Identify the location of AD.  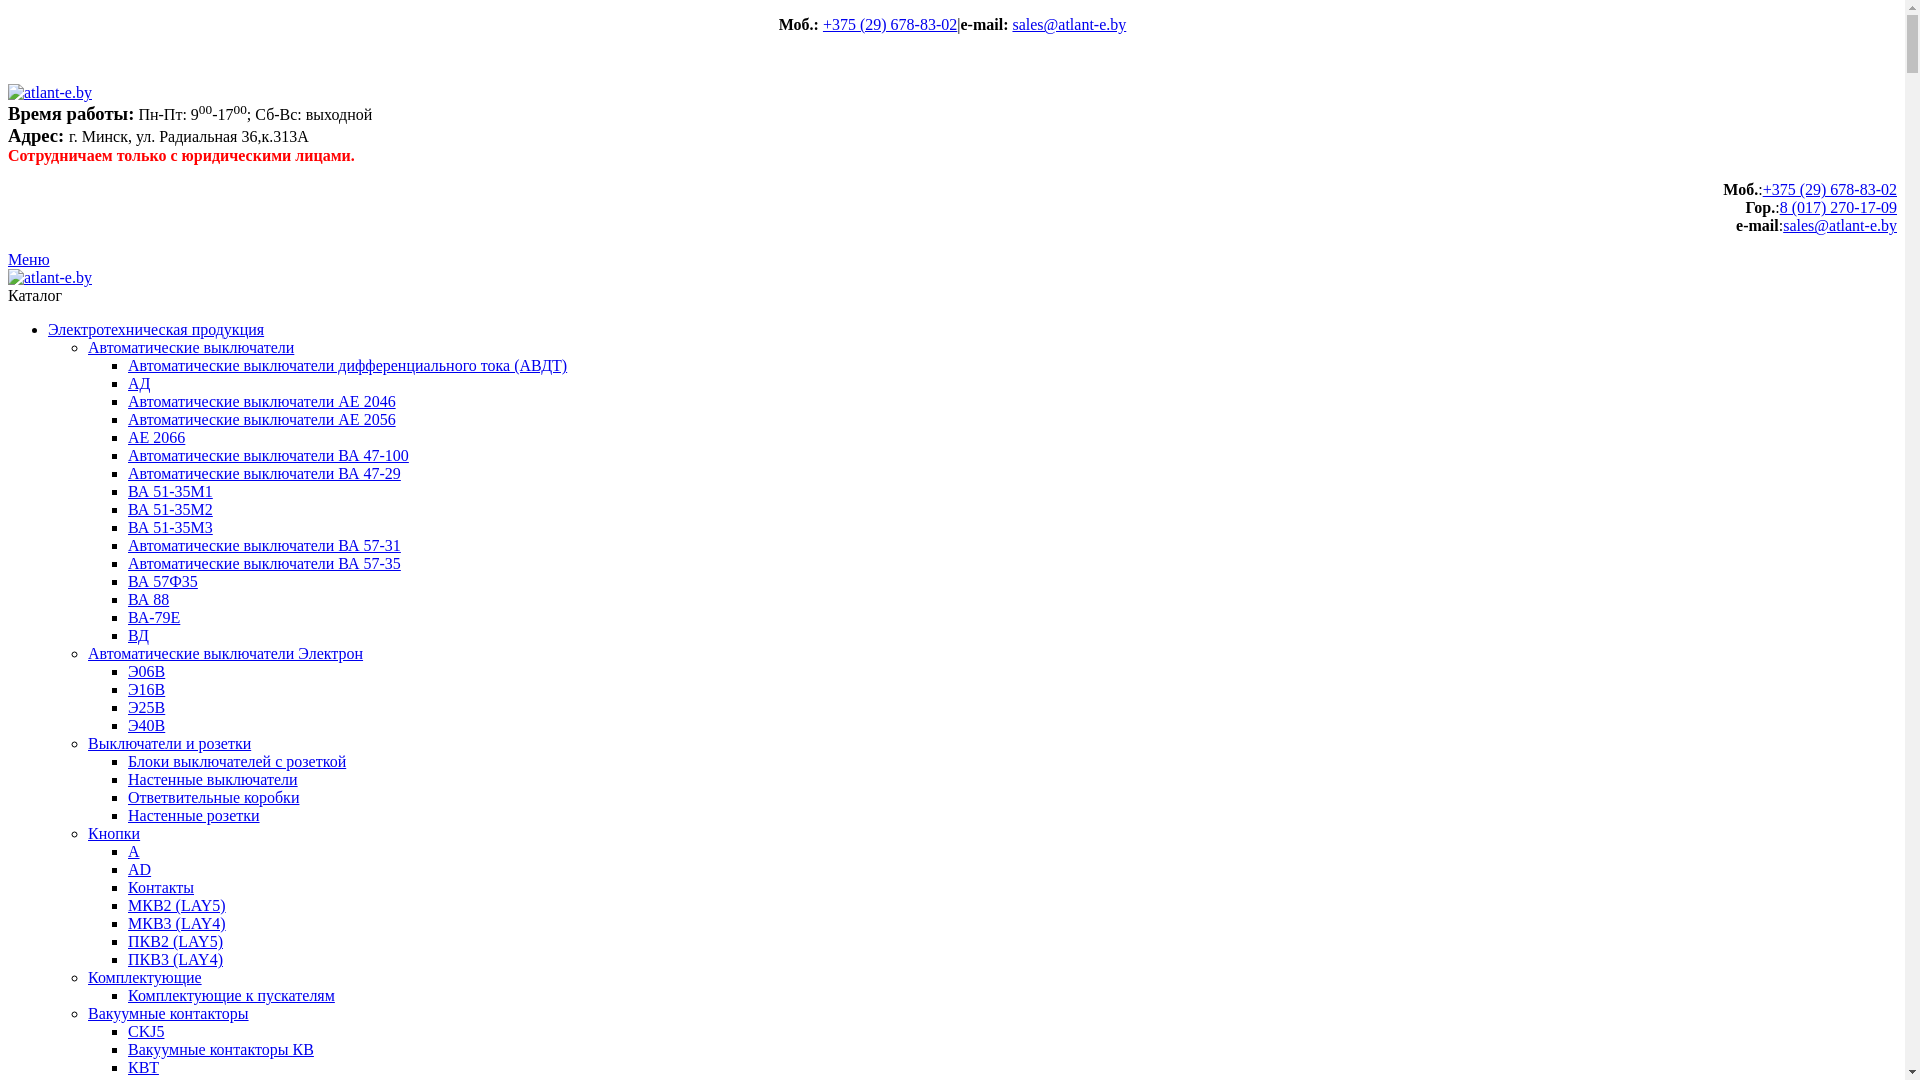
(140, 870).